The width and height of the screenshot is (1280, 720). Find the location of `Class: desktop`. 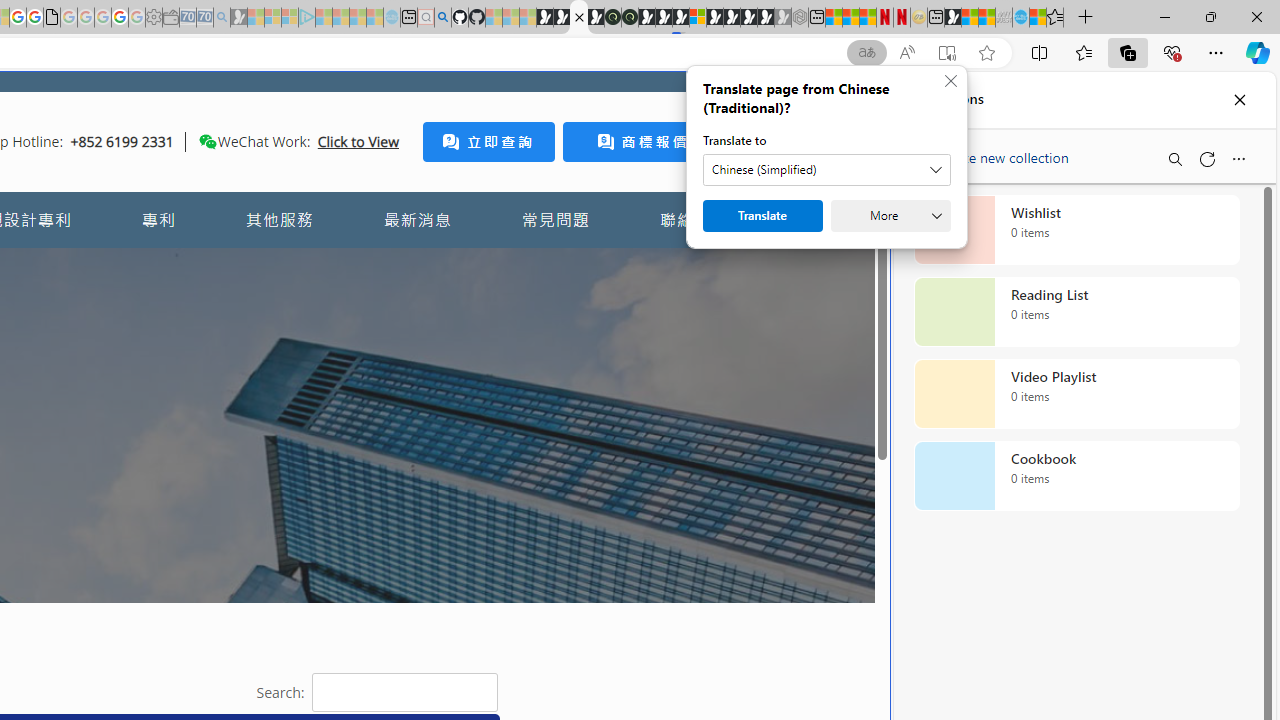

Class: desktop is located at coordinates (207, 141).